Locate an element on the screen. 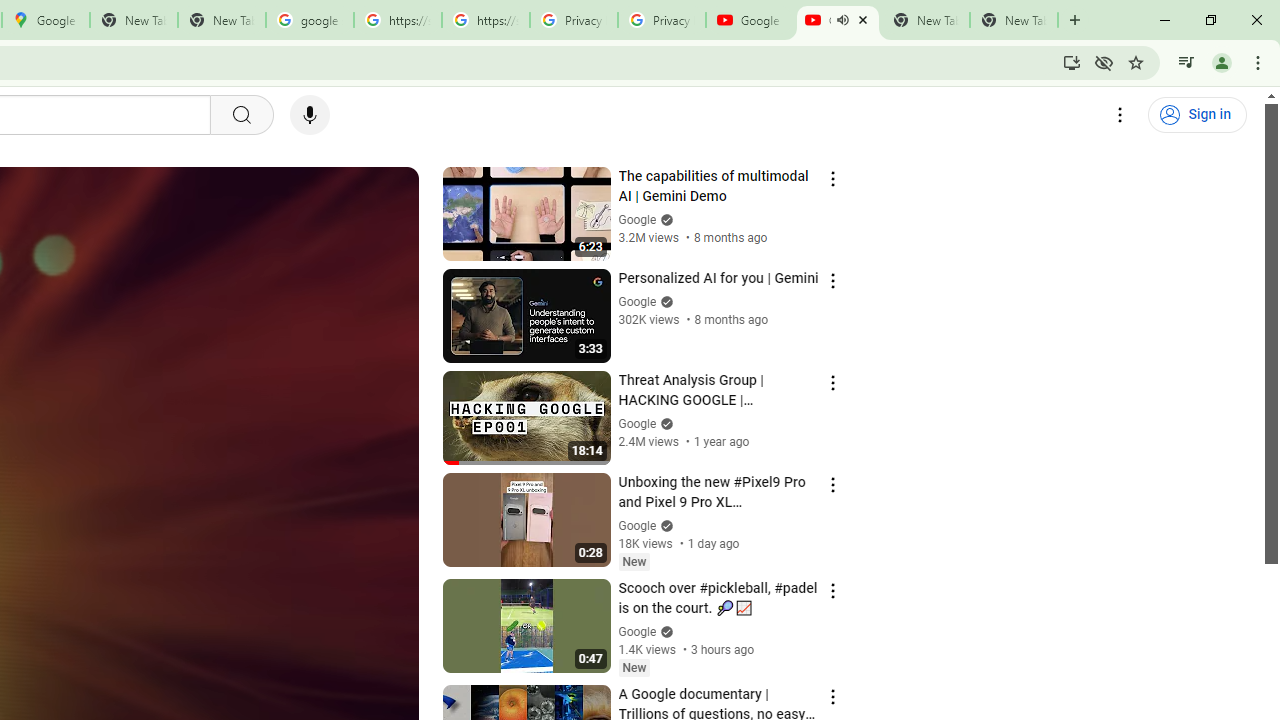  New Tab is located at coordinates (1014, 20).